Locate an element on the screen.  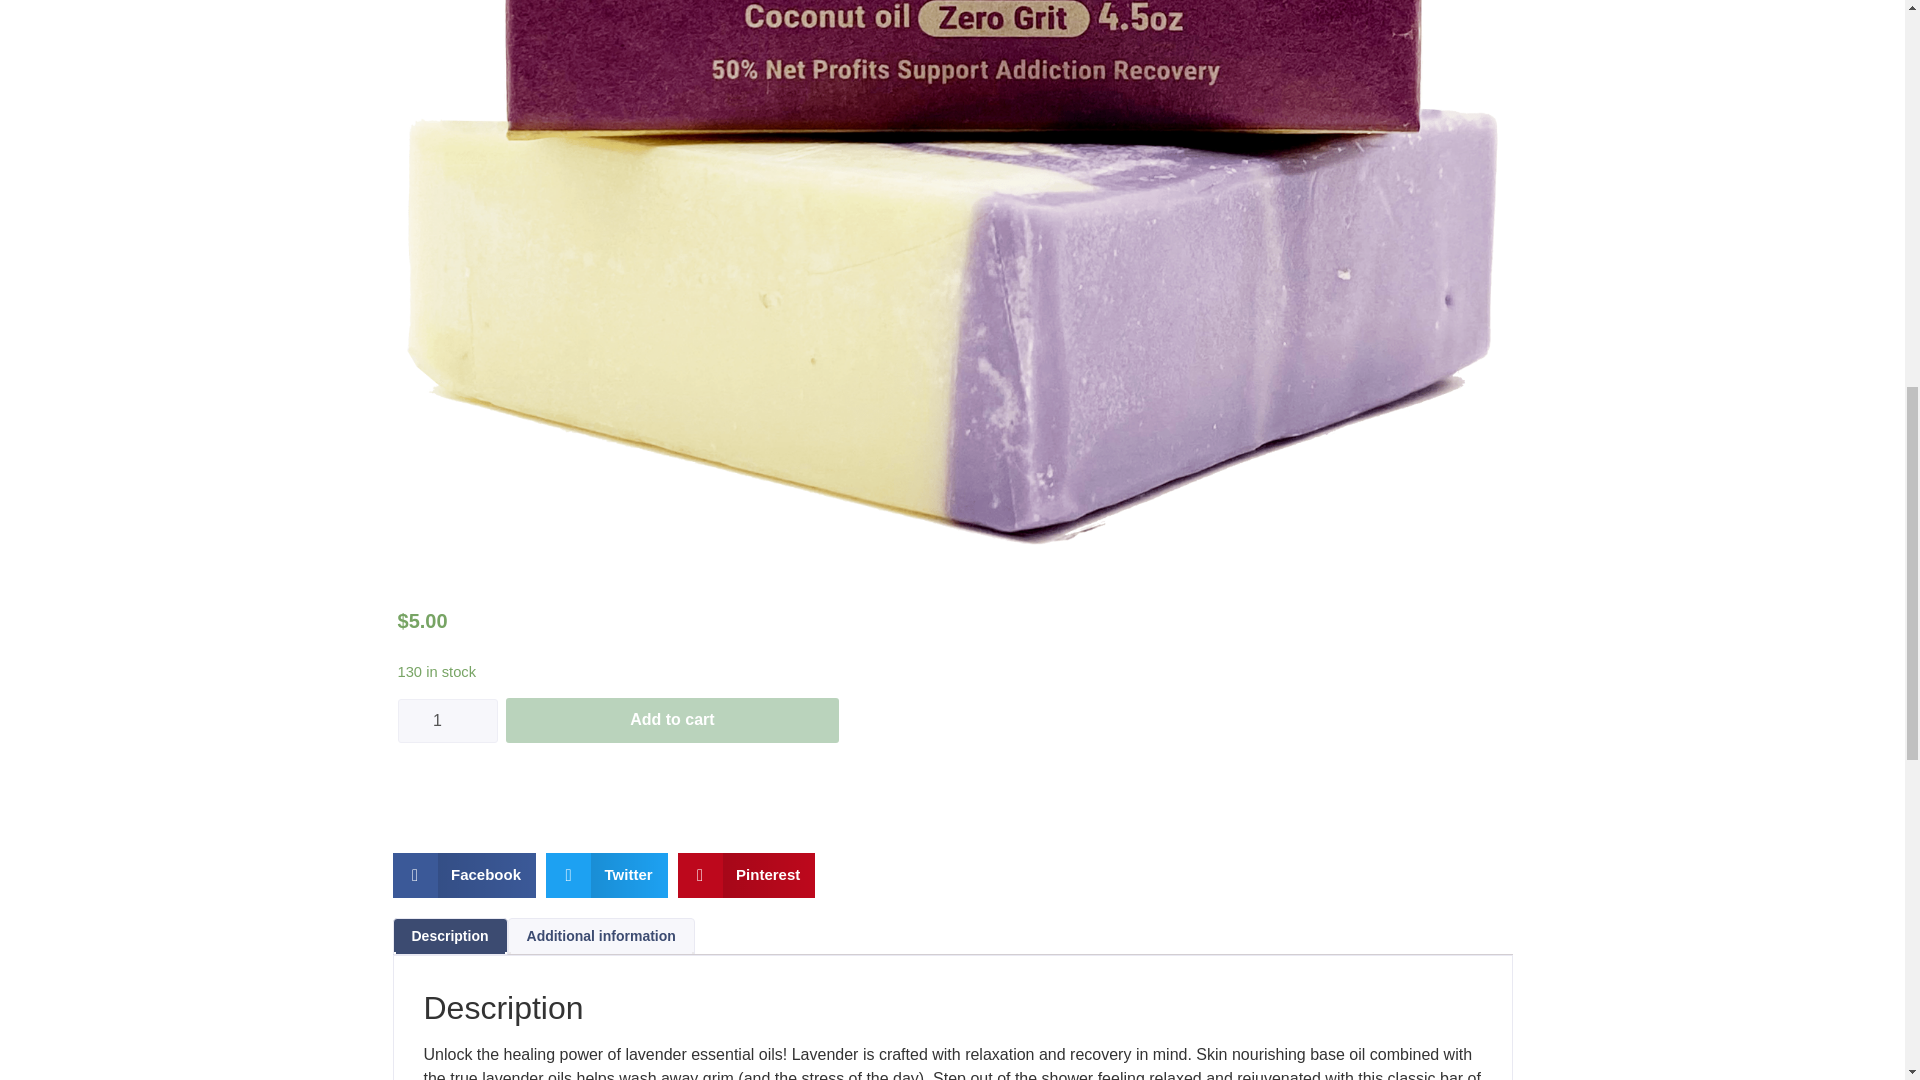
Qty is located at coordinates (447, 720).